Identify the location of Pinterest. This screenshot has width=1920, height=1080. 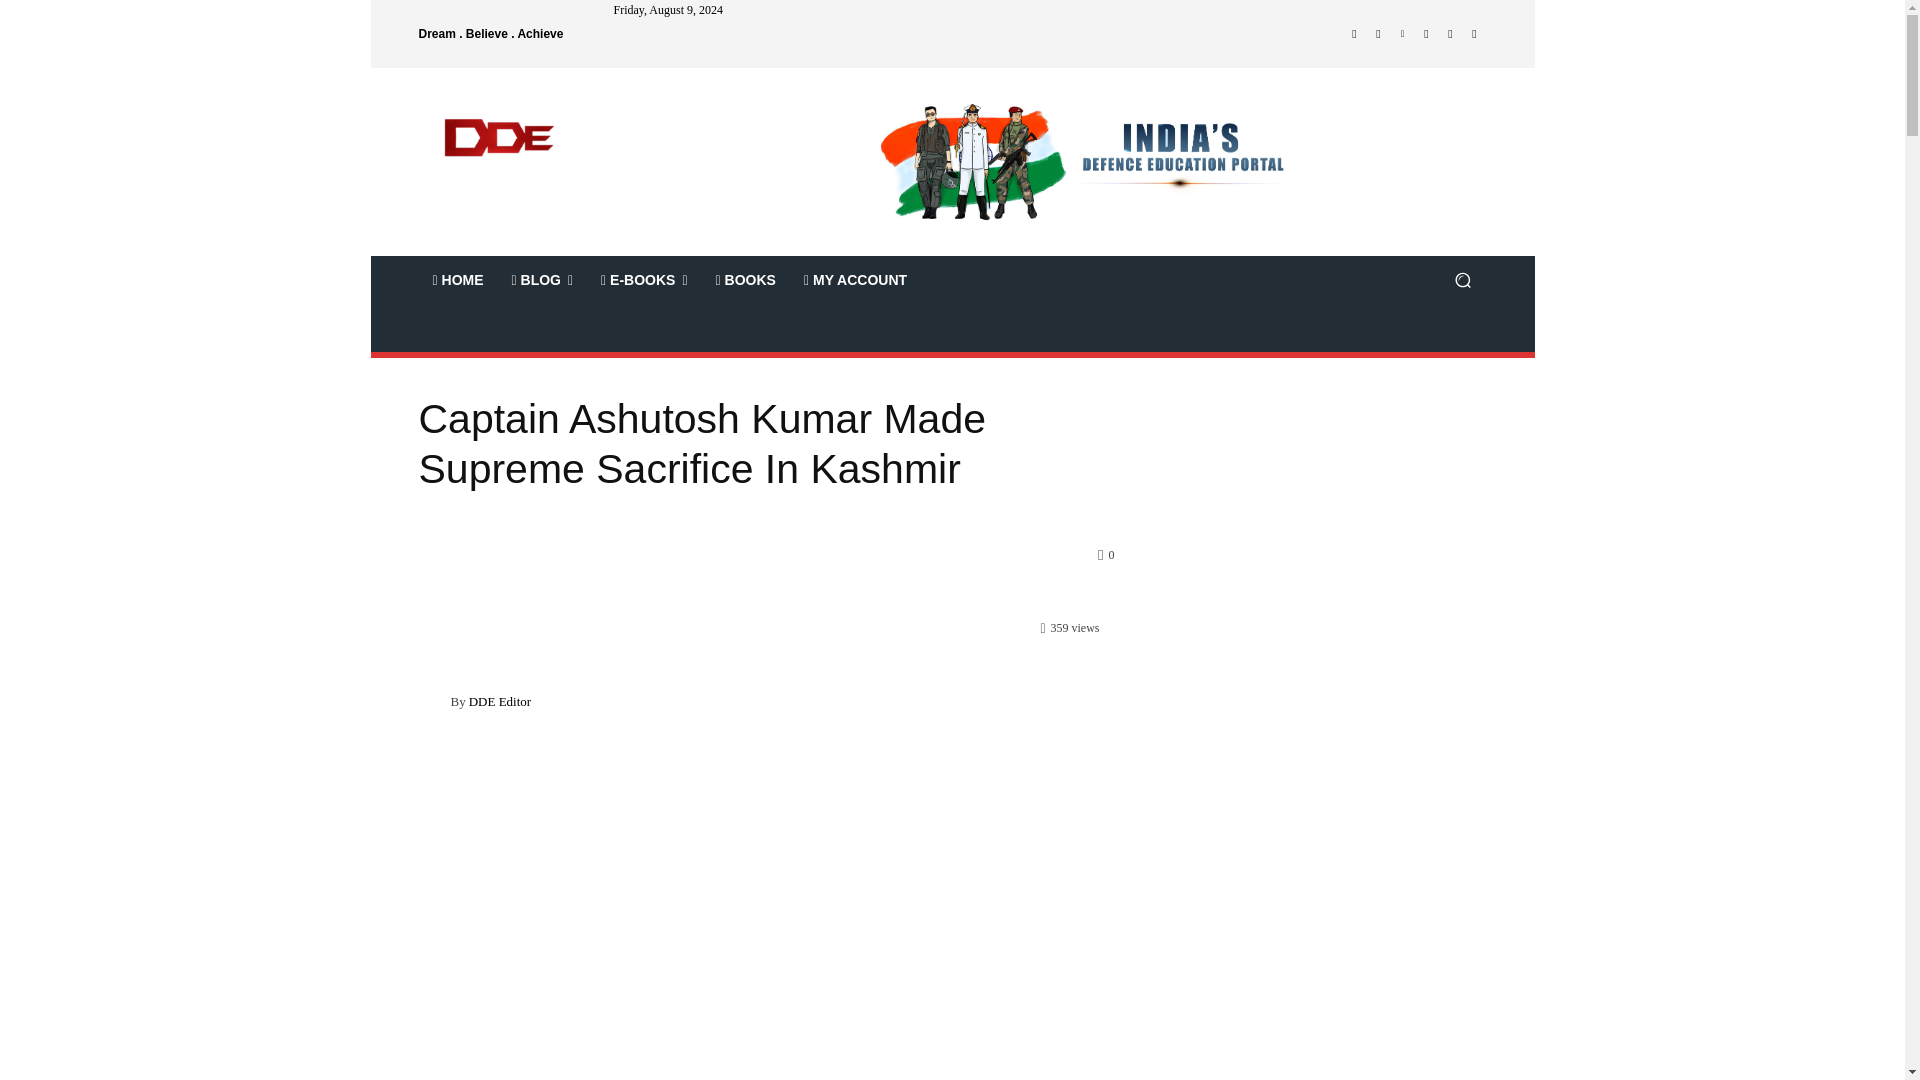
(1402, 34).